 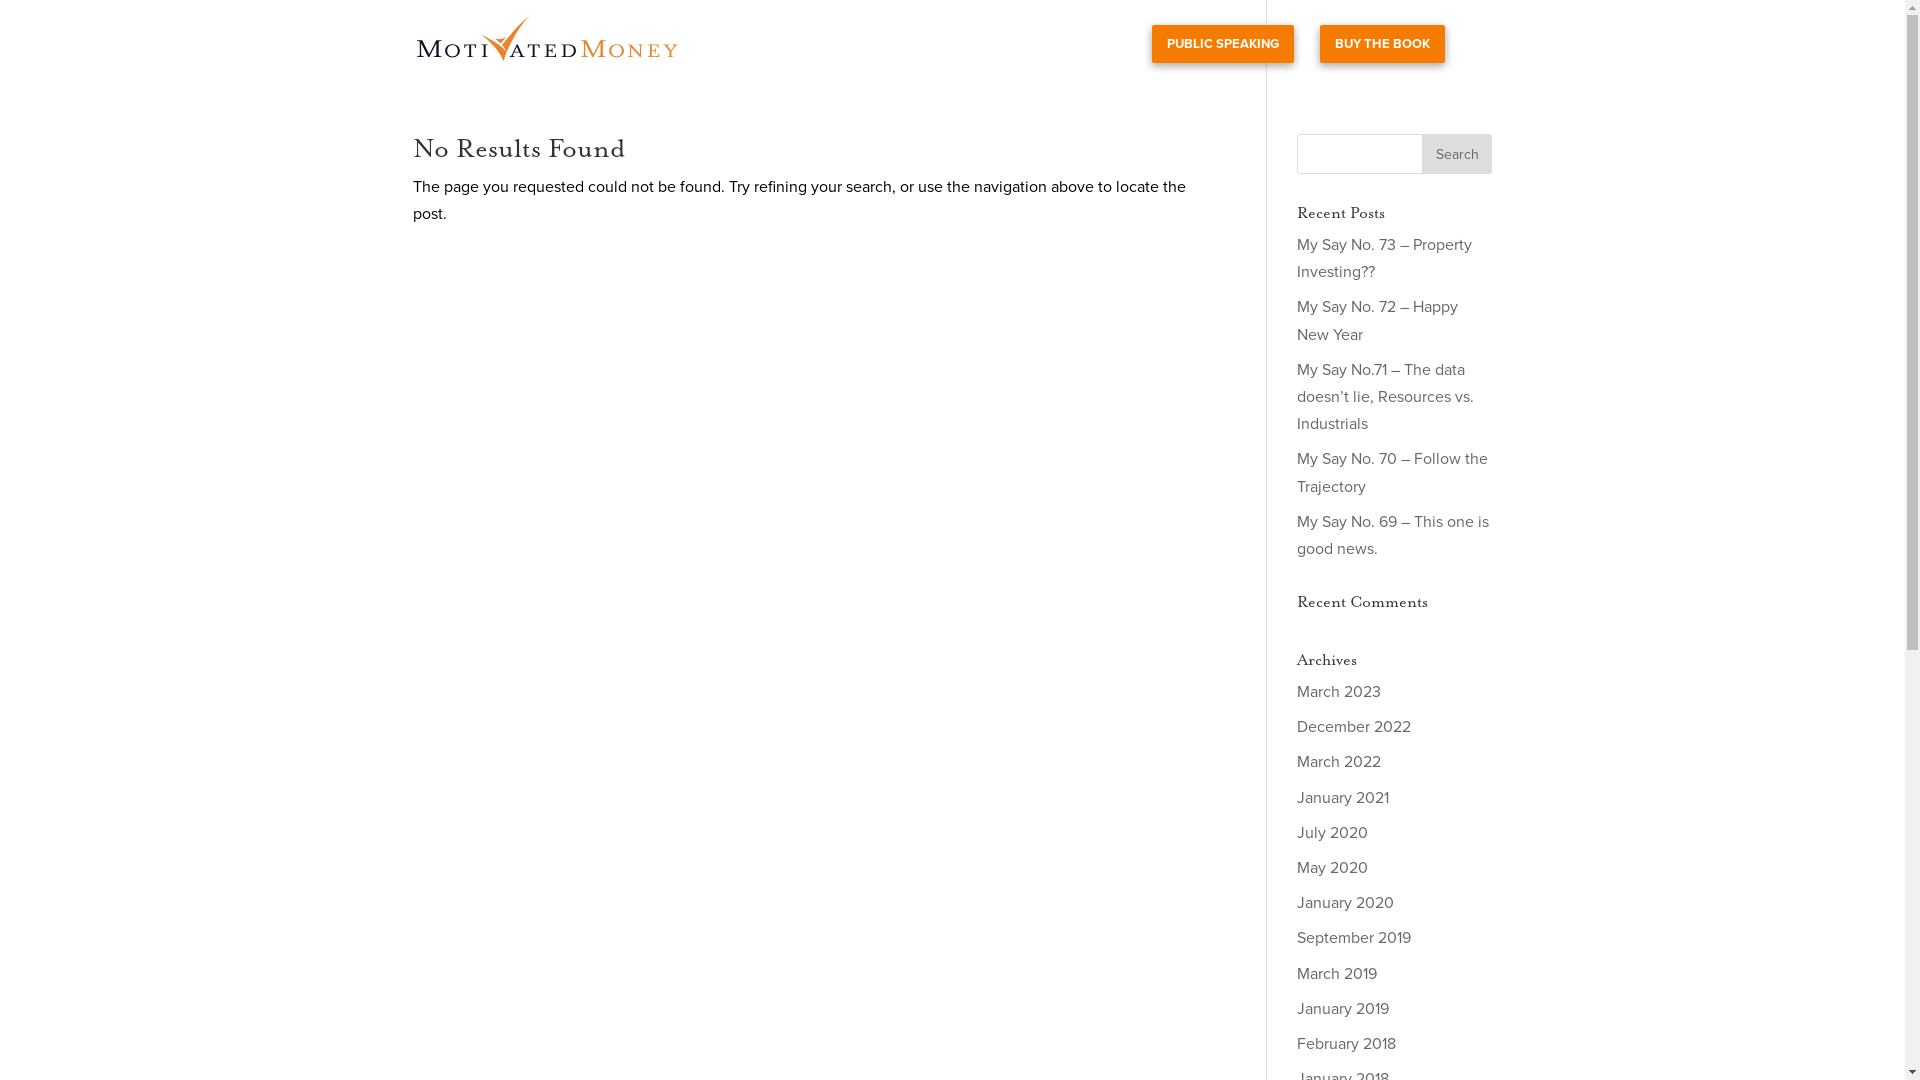 I want to click on January 2021, so click(x=1343, y=798).